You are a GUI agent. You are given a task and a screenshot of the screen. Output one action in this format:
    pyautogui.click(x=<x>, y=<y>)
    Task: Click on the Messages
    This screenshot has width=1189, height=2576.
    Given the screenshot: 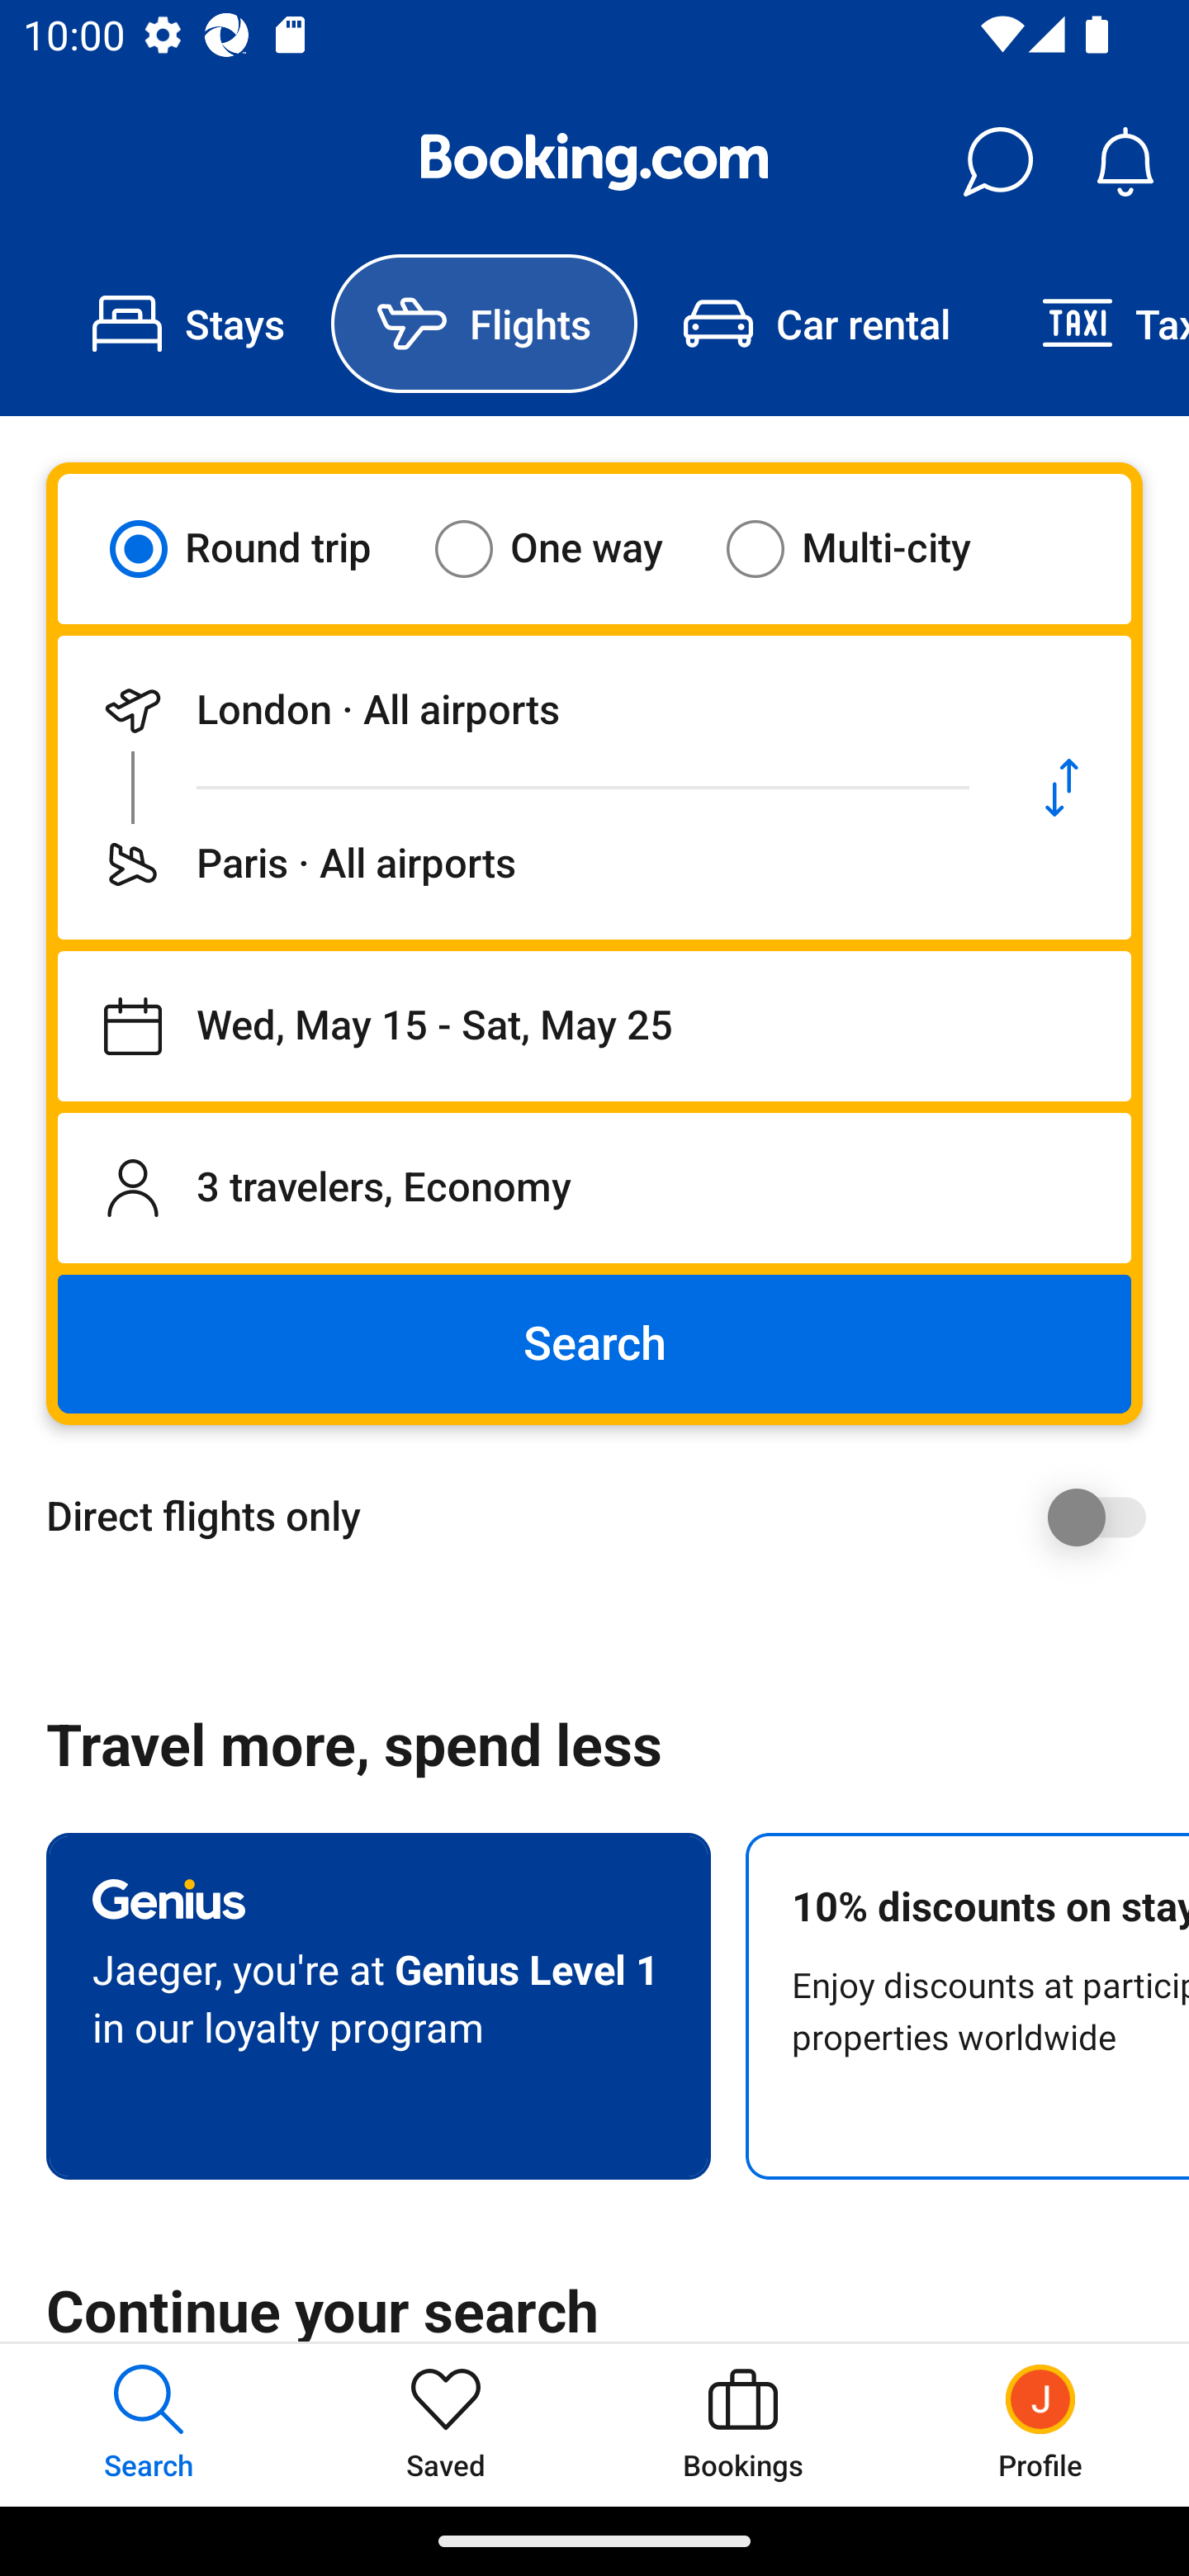 What is the action you would take?
    pyautogui.click(x=997, y=162)
    